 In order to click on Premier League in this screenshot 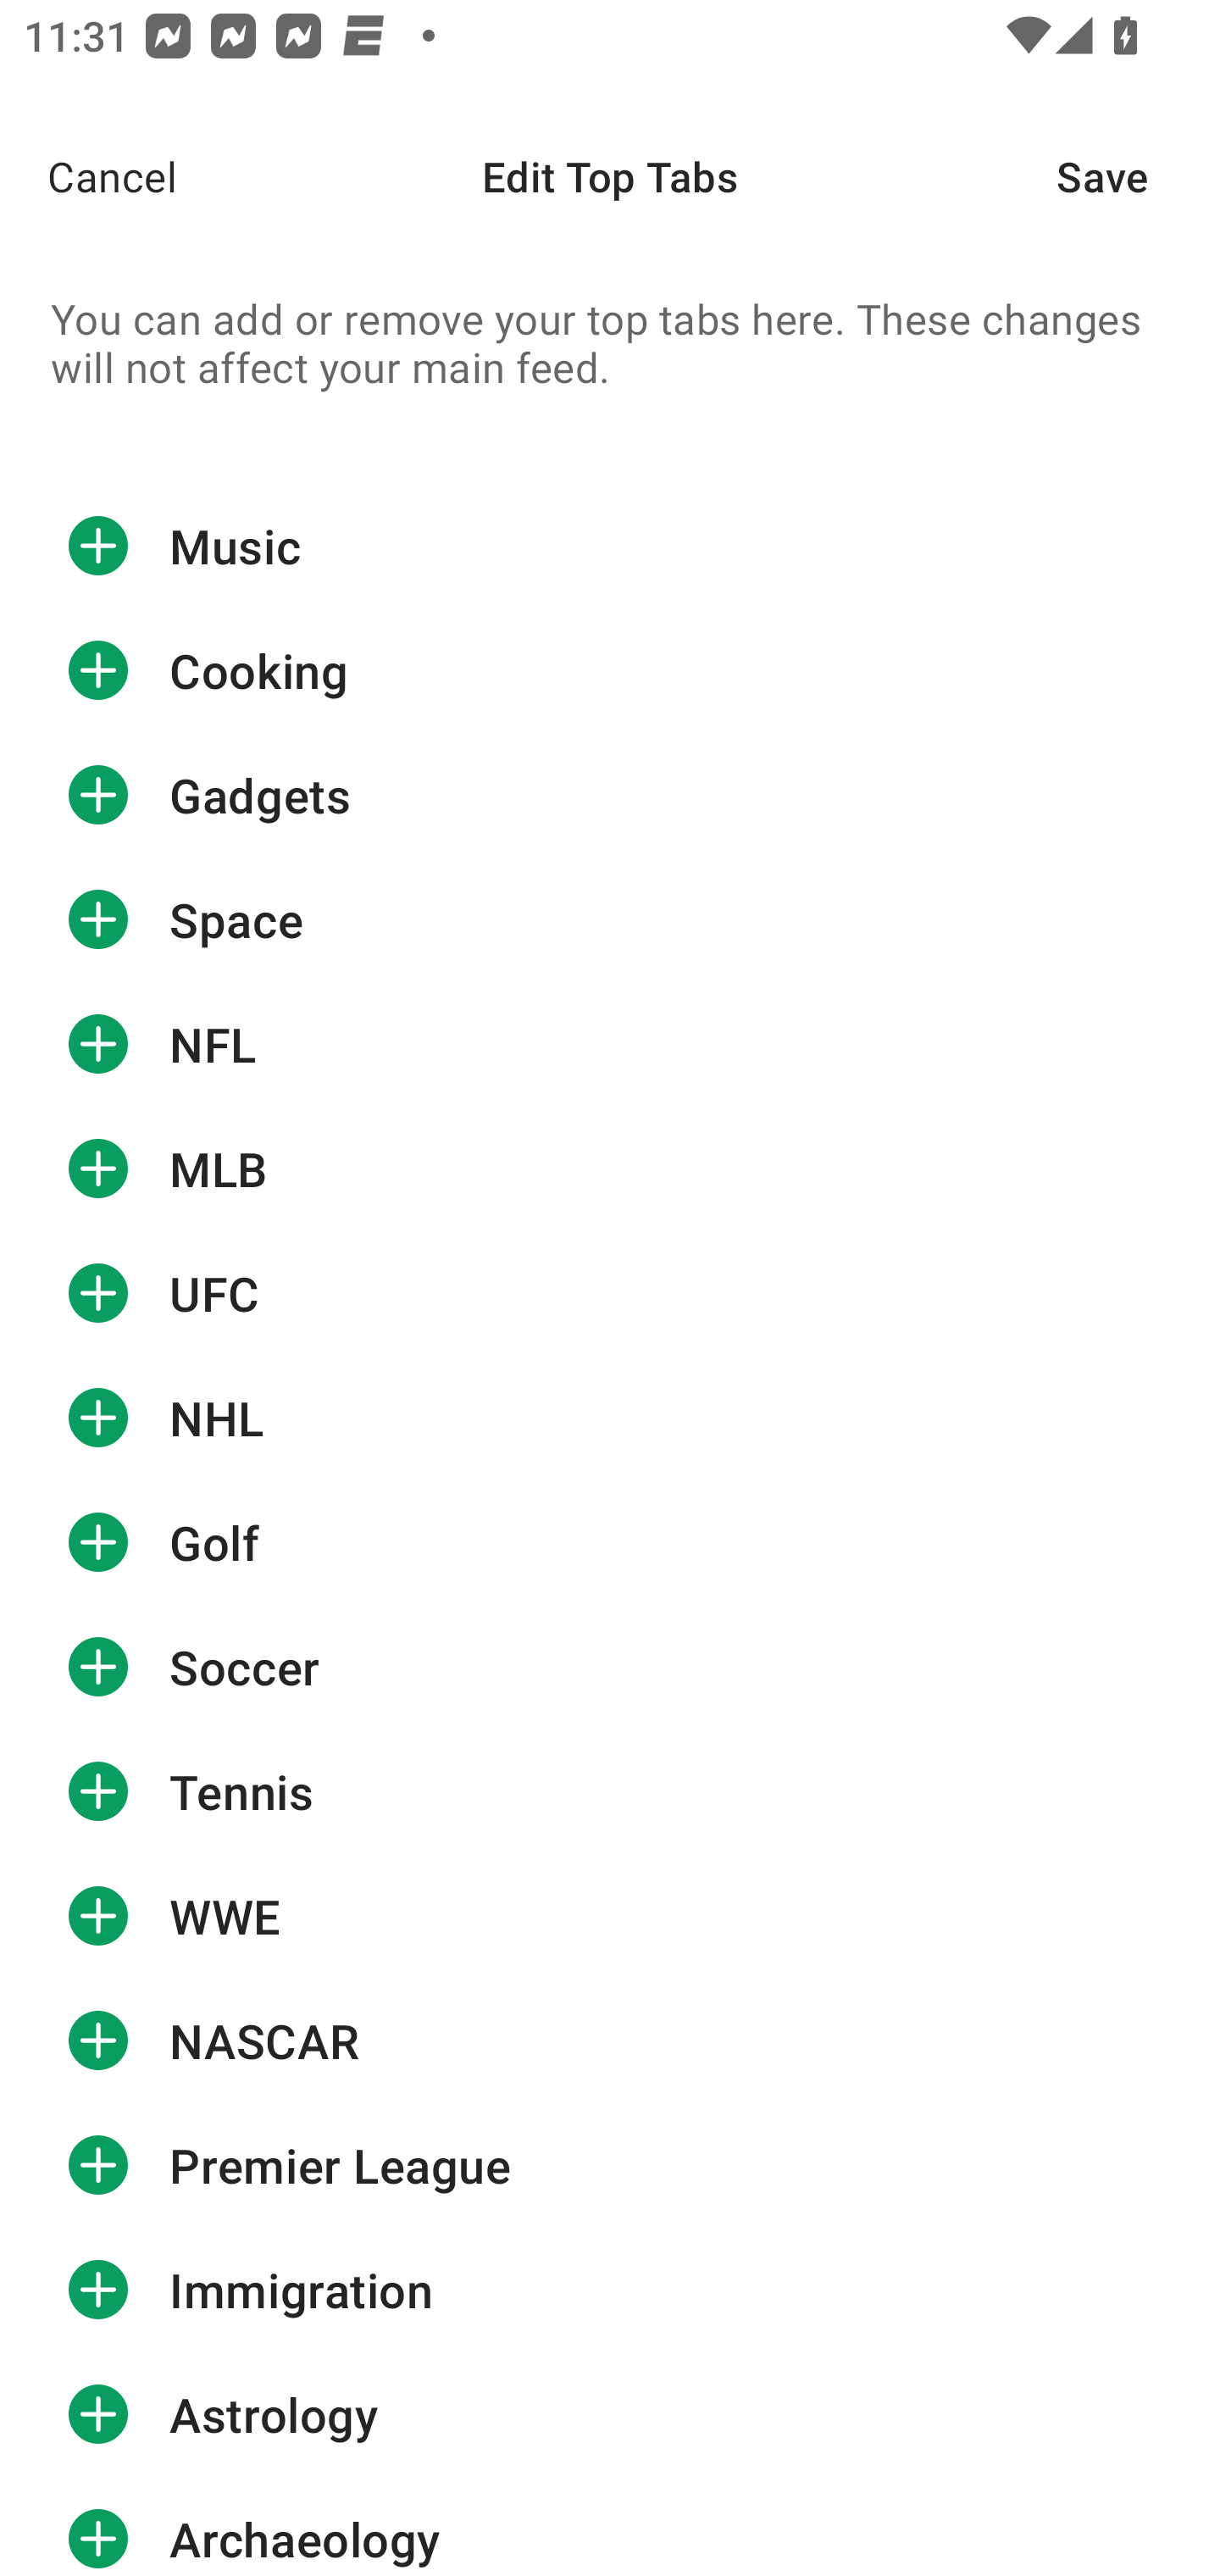, I will do `click(610, 2164)`.